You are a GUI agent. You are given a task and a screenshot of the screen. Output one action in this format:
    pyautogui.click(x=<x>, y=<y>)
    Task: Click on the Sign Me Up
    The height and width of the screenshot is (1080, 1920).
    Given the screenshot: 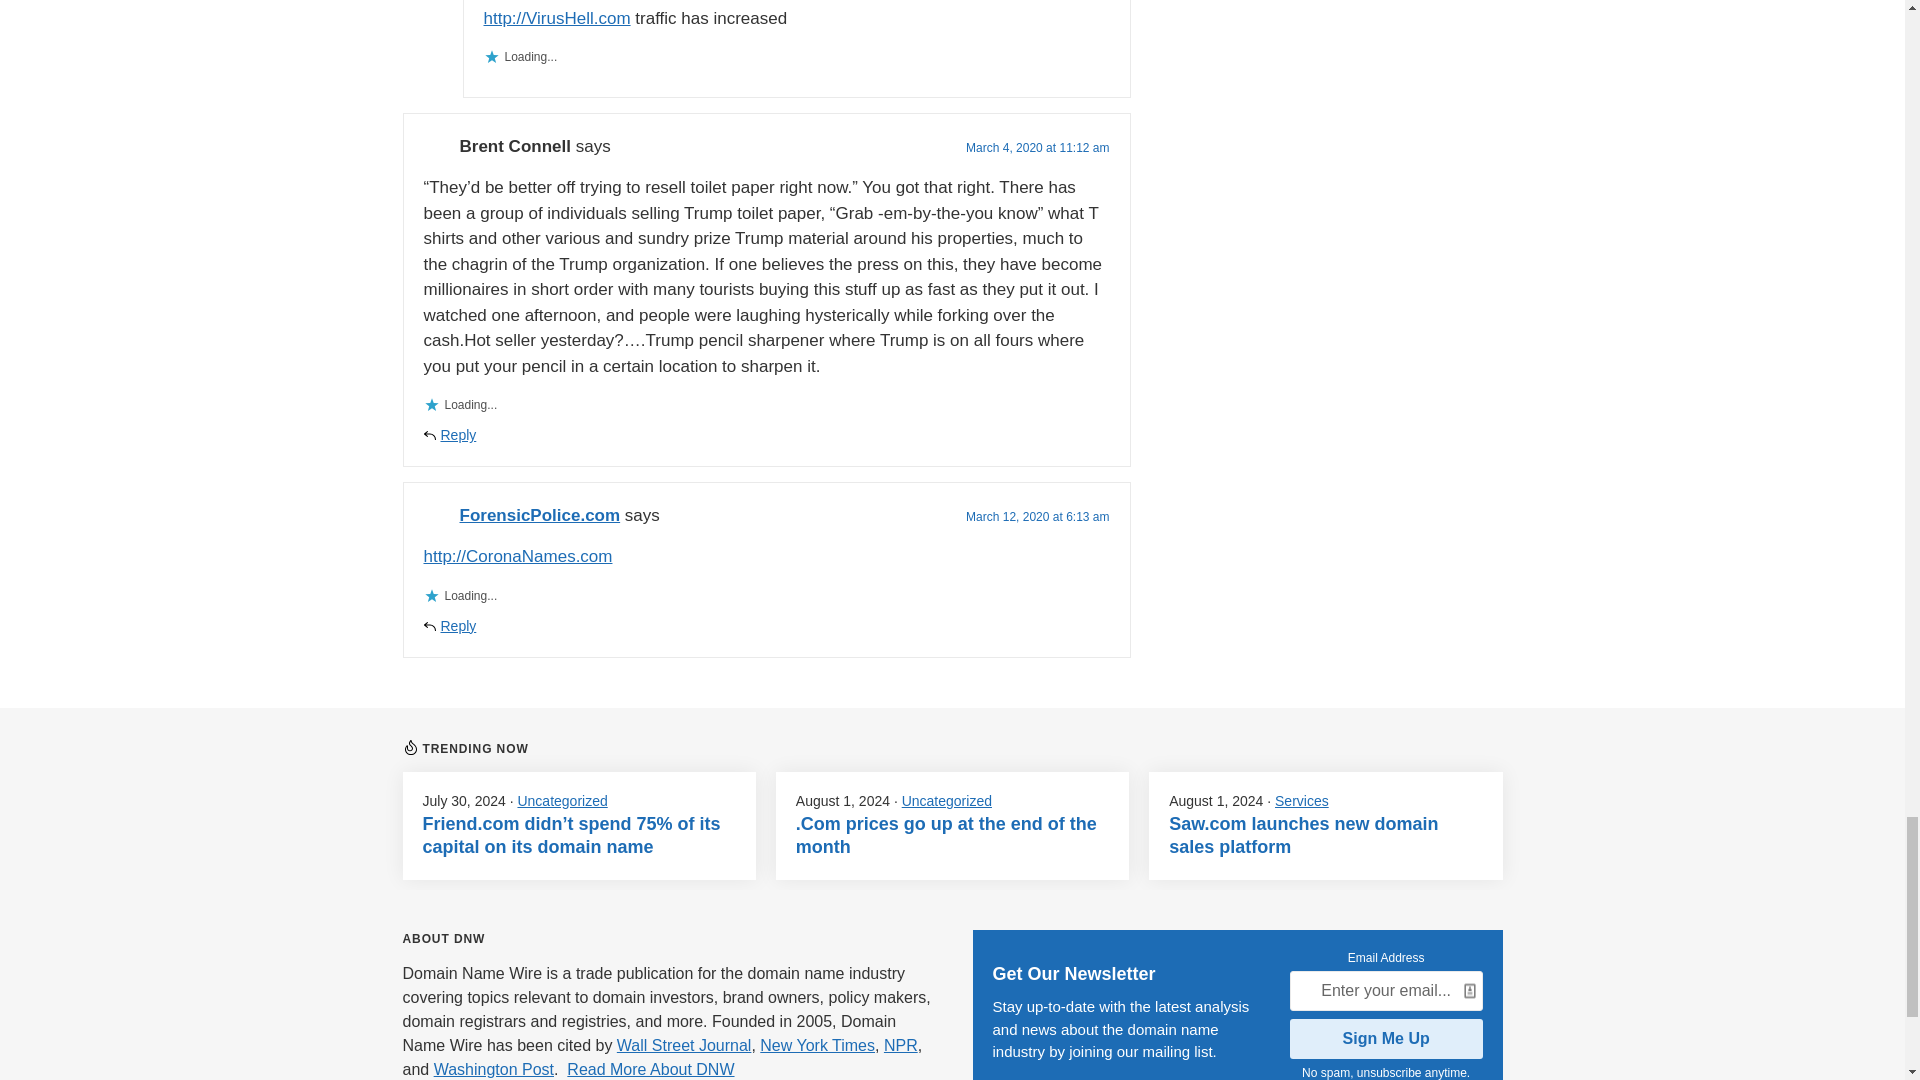 What is the action you would take?
    pyautogui.click(x=1386, y=1039)
    